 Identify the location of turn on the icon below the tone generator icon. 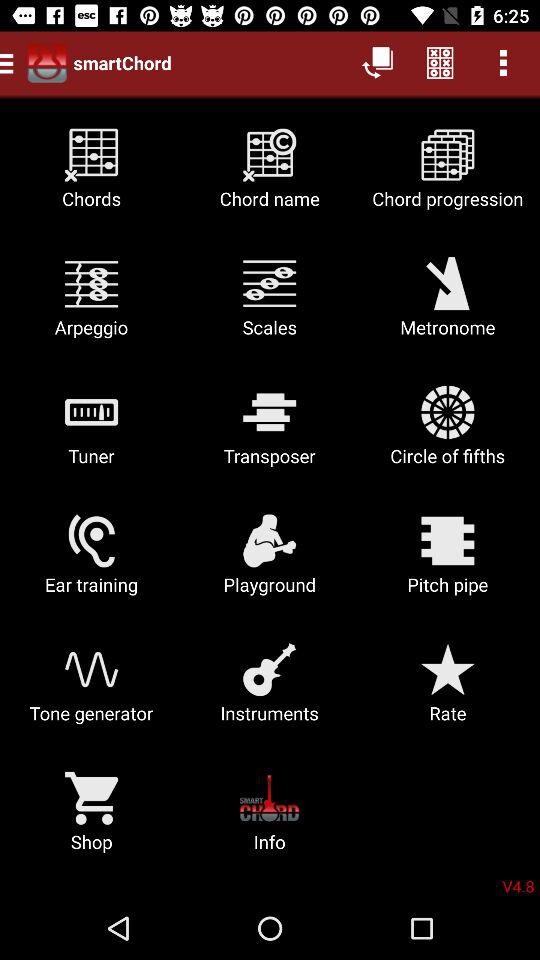
(92, 818).